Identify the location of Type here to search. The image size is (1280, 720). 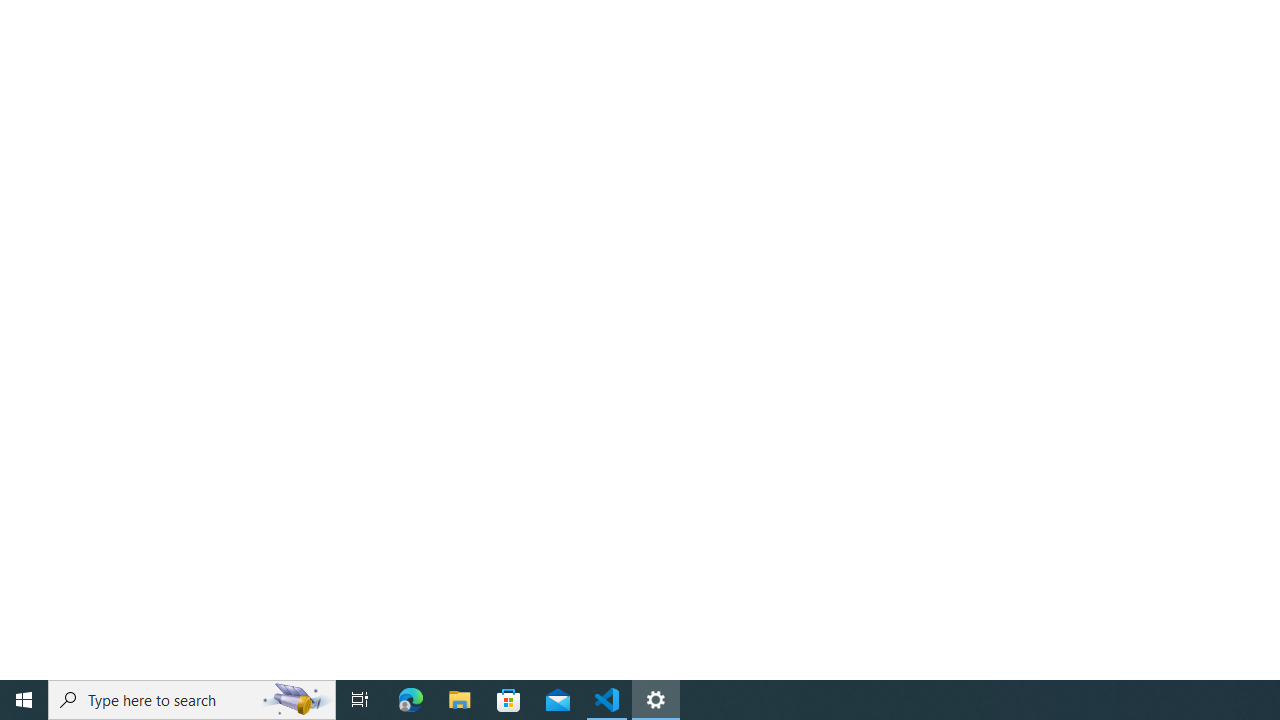
(192, 700).